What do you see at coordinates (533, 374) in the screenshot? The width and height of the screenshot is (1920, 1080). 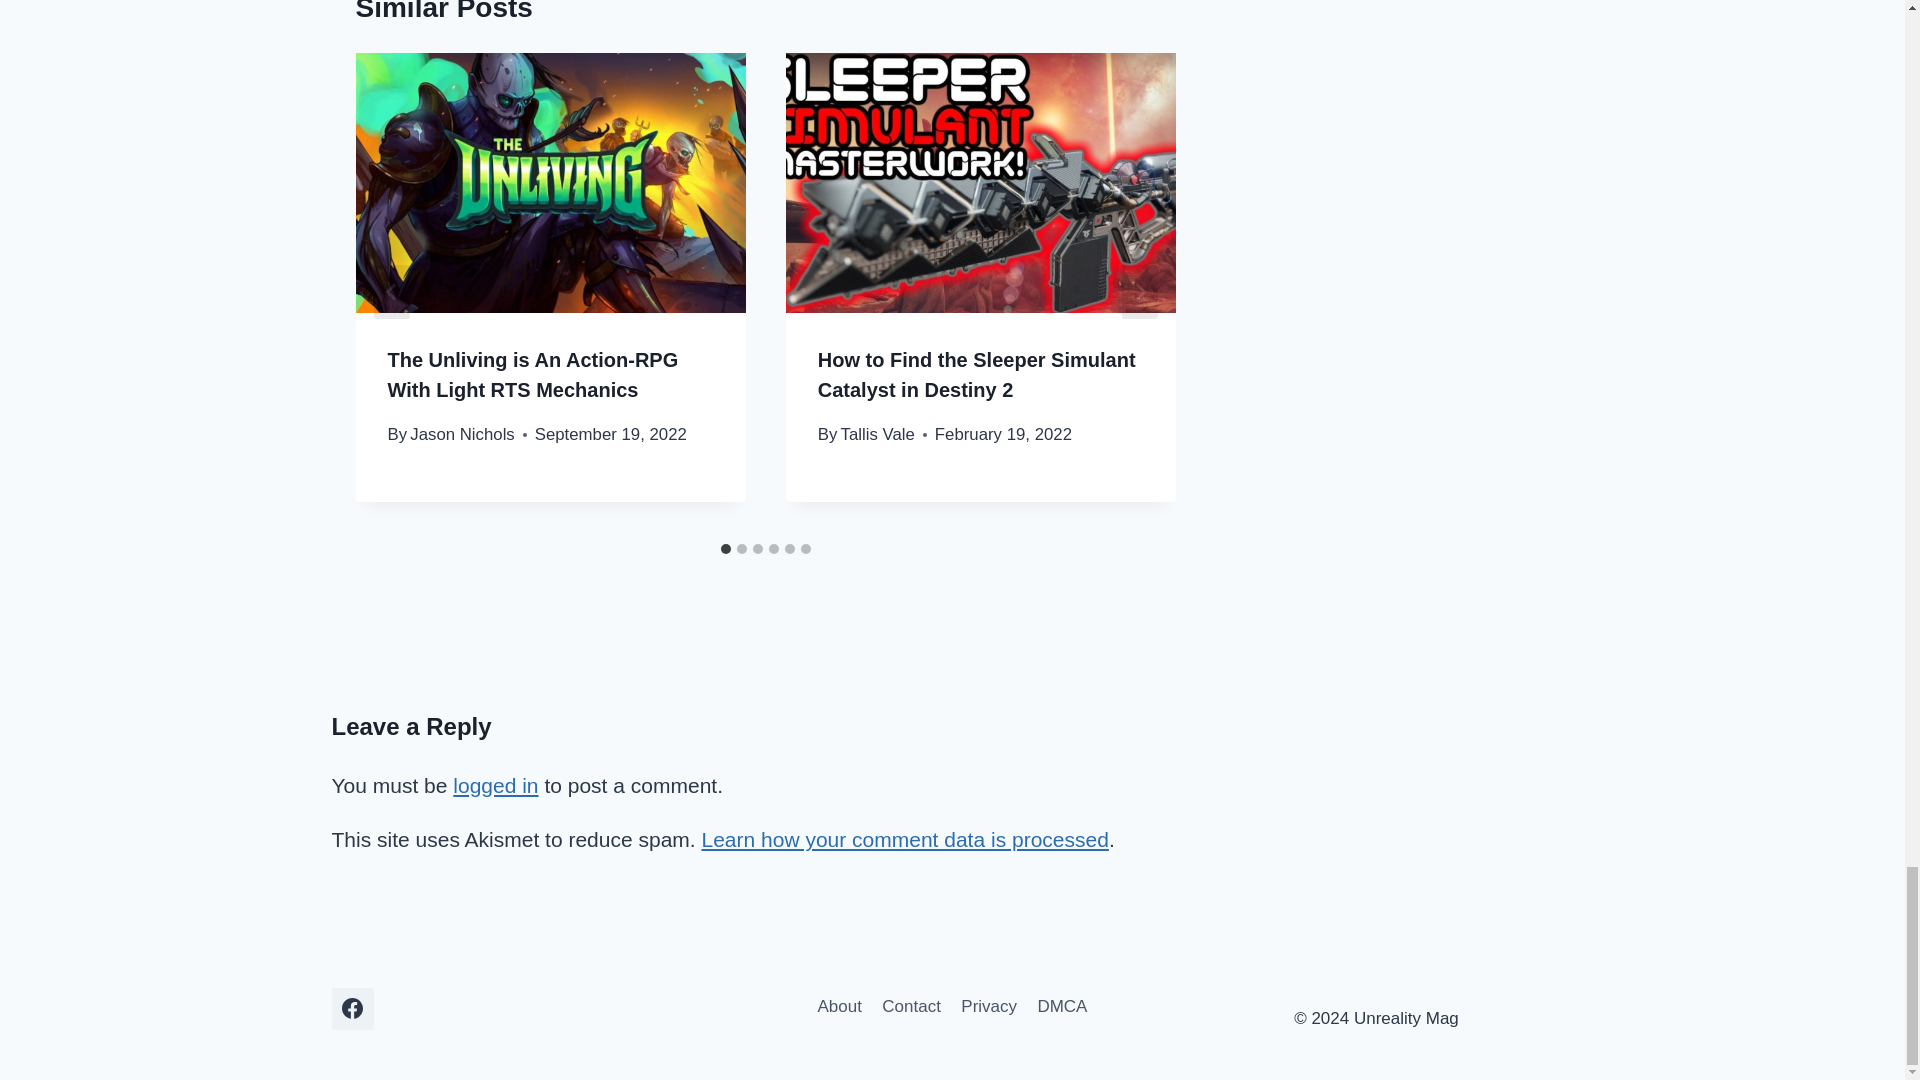 I see `The Unliving is An Action-RPG With Light RTS Mechanics` at bounding box center [533, 374].